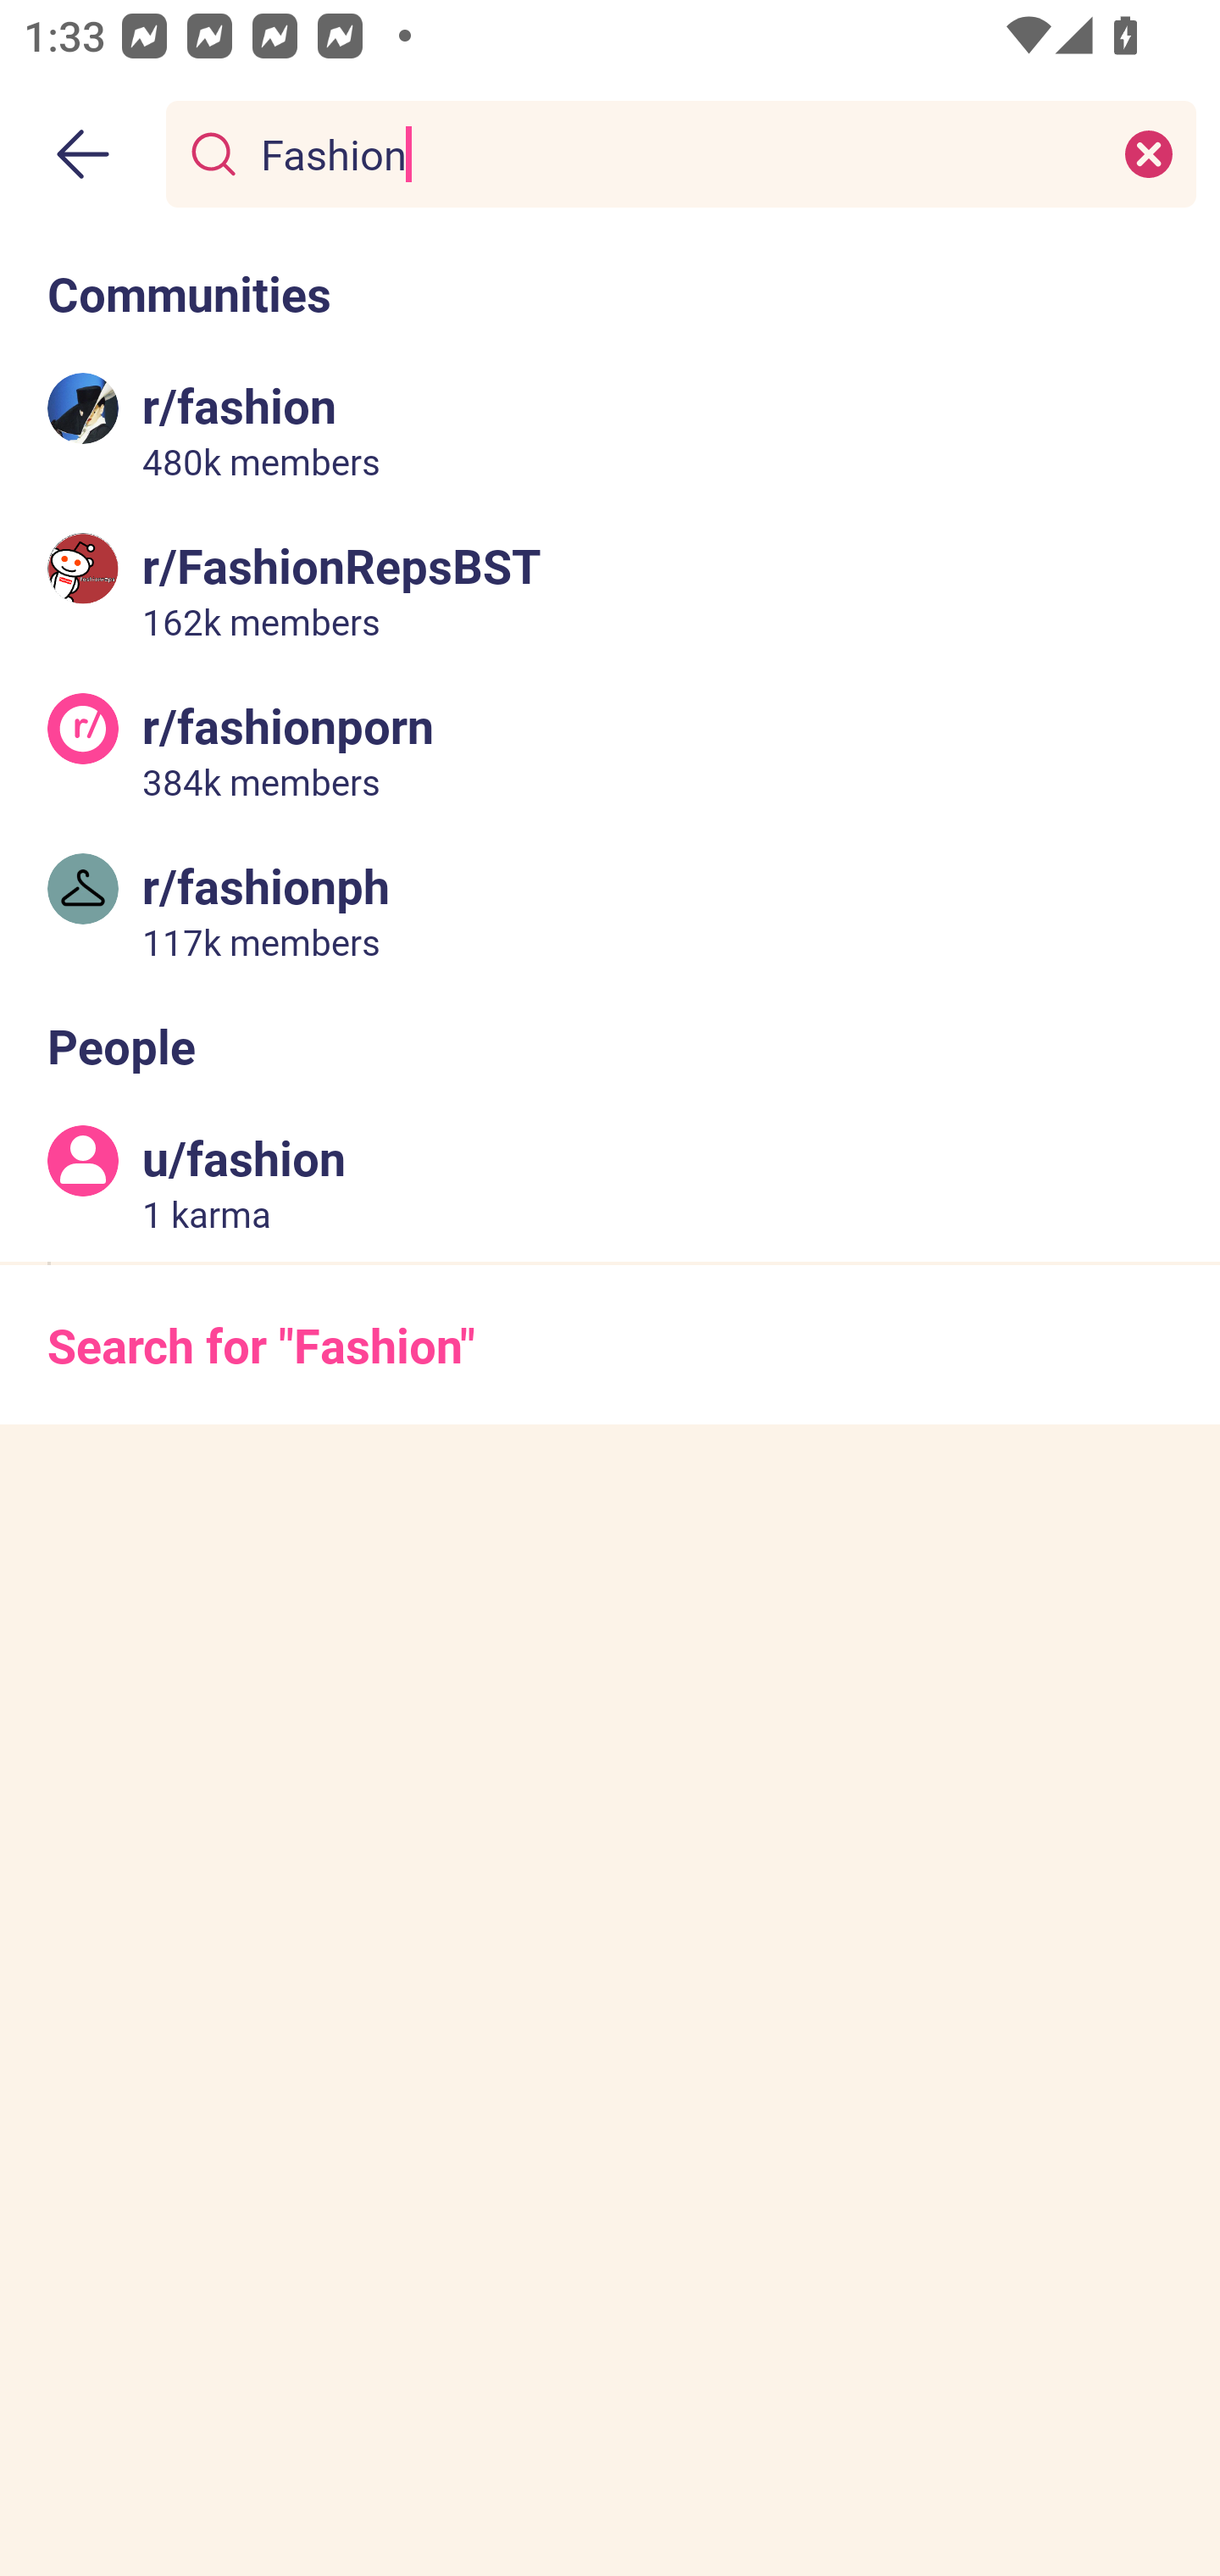 This screenshot has width=1220, height=2576. What do you see at coordinates (674, 153) in the screenshot?
I see `Fashion` at bounding box center [674, 153].